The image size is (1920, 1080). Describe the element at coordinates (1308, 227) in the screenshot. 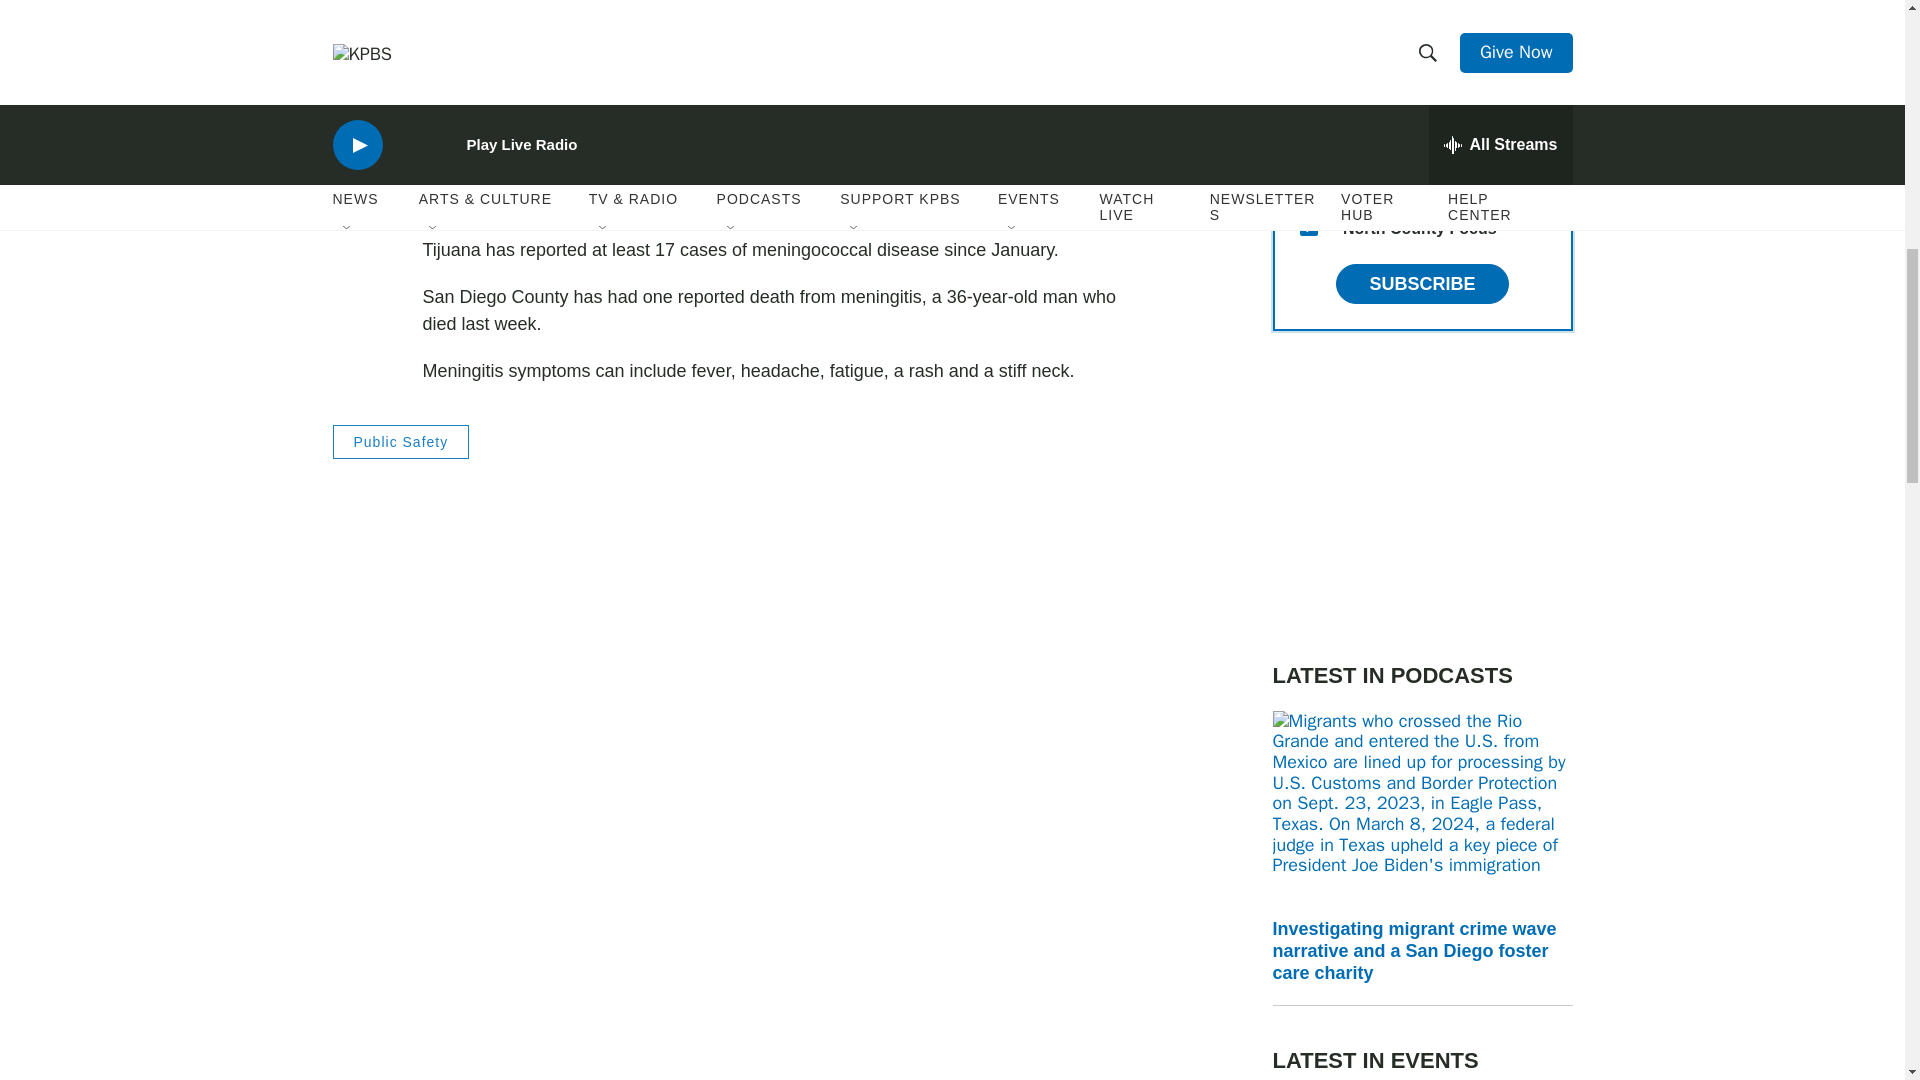

I see `15` at that location.